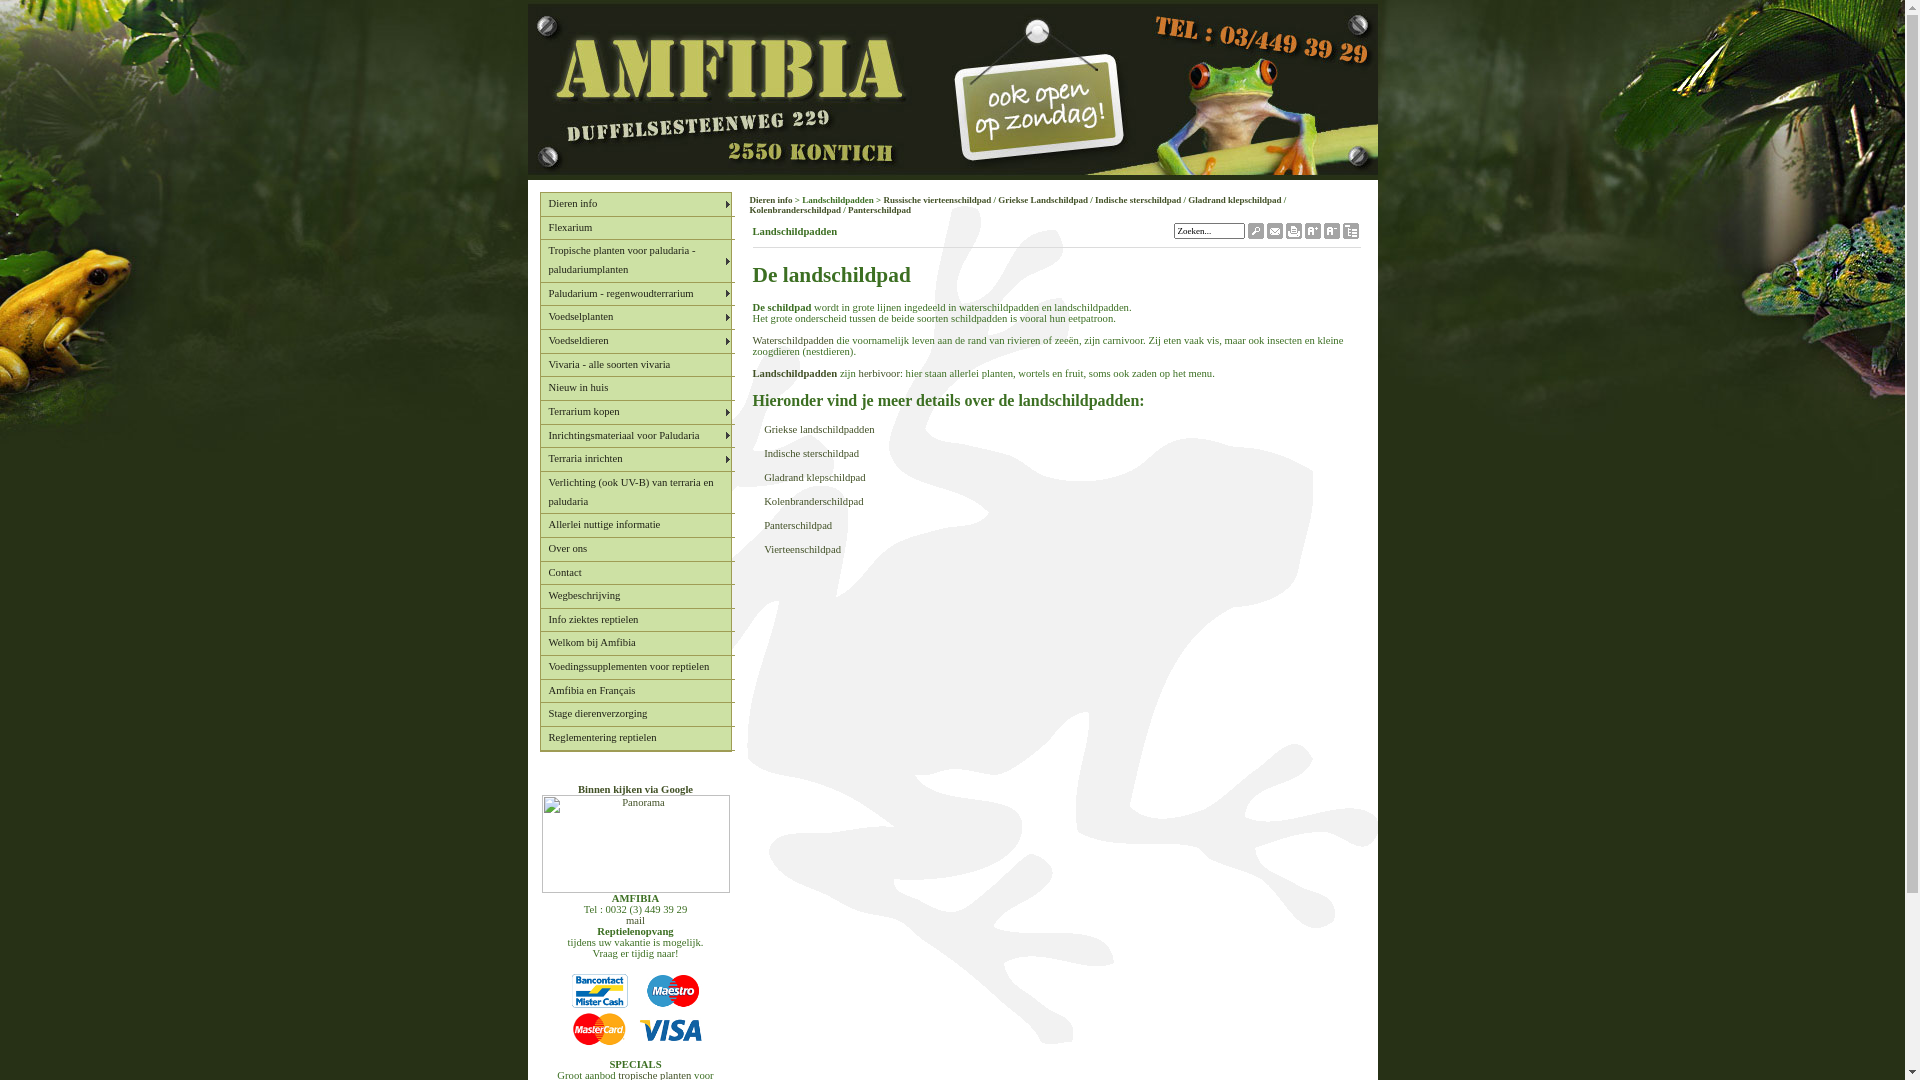 This screenshot has width=1920, height=1080. I want to click on Stage dierenverzorging, so click(637, 715).